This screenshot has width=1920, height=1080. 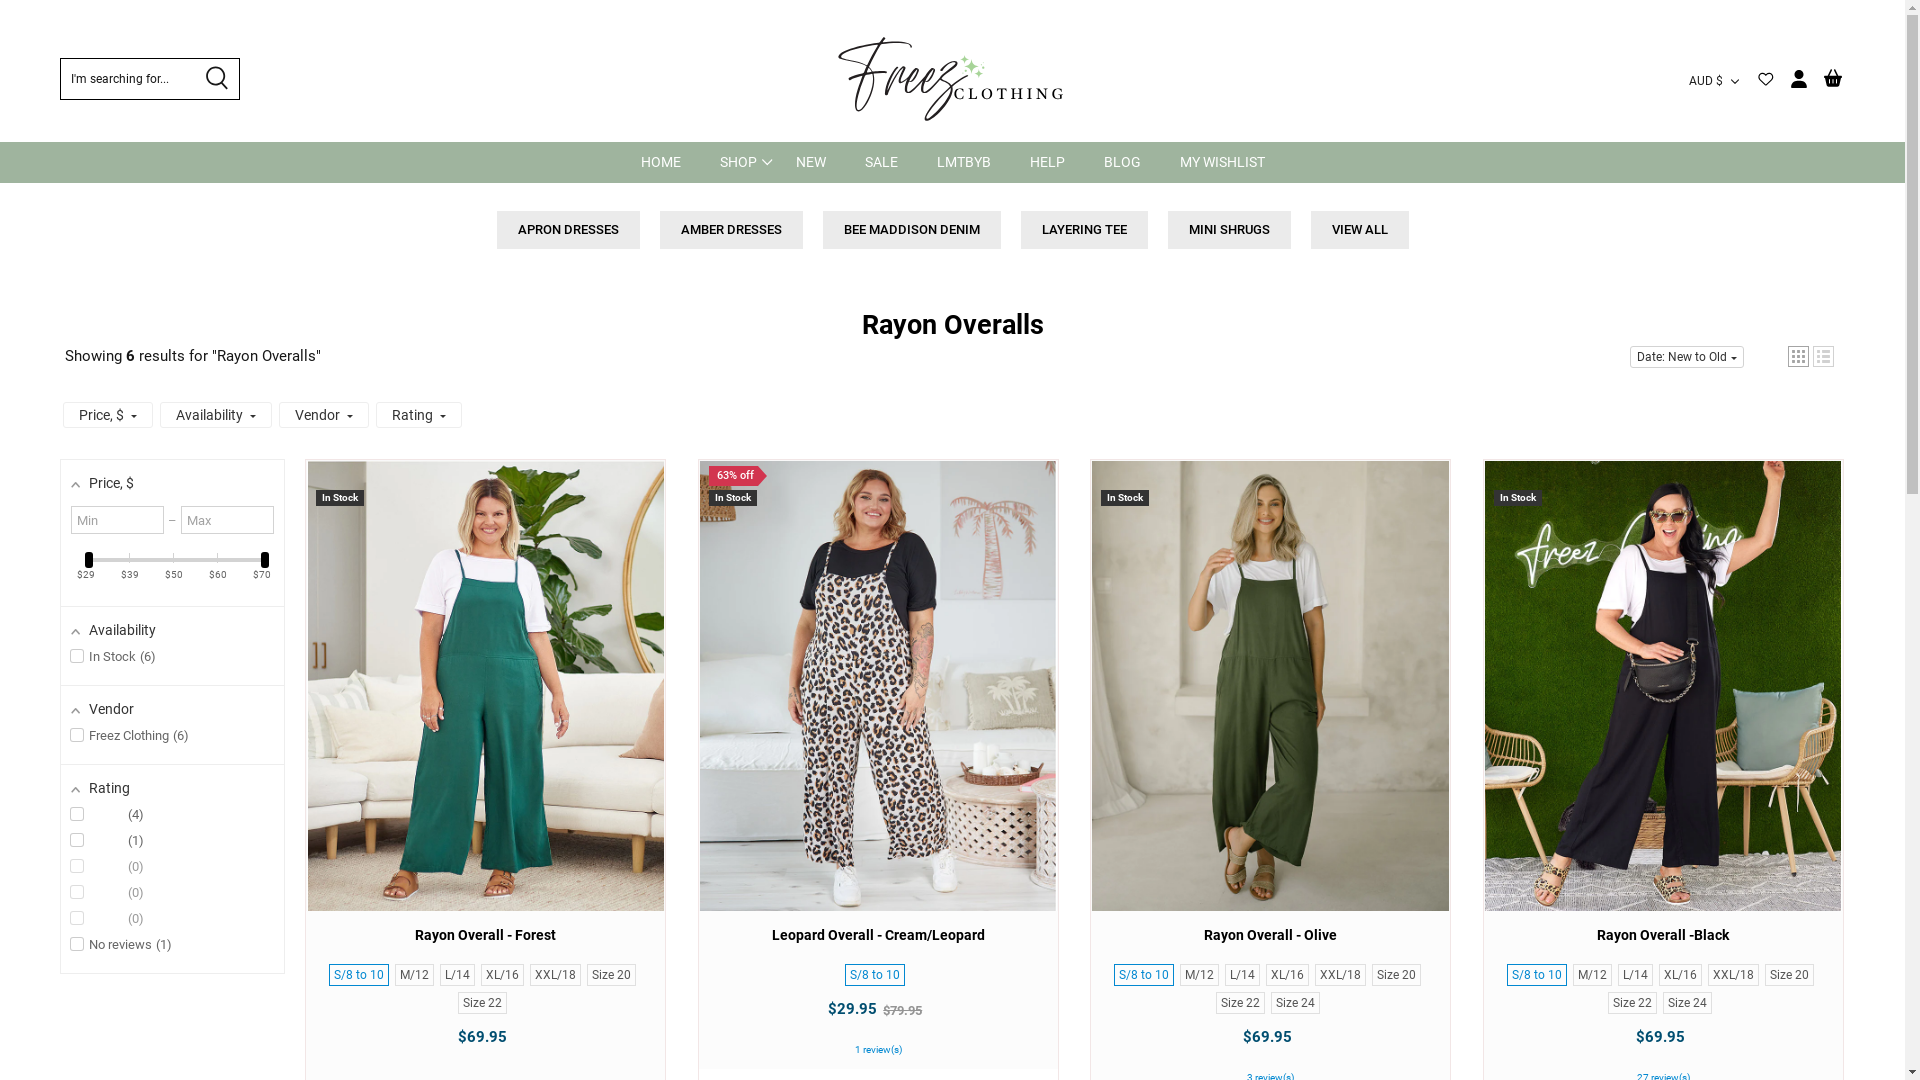 I want to click on BEE MADDISON DENIM, so click(x=911, y=230).